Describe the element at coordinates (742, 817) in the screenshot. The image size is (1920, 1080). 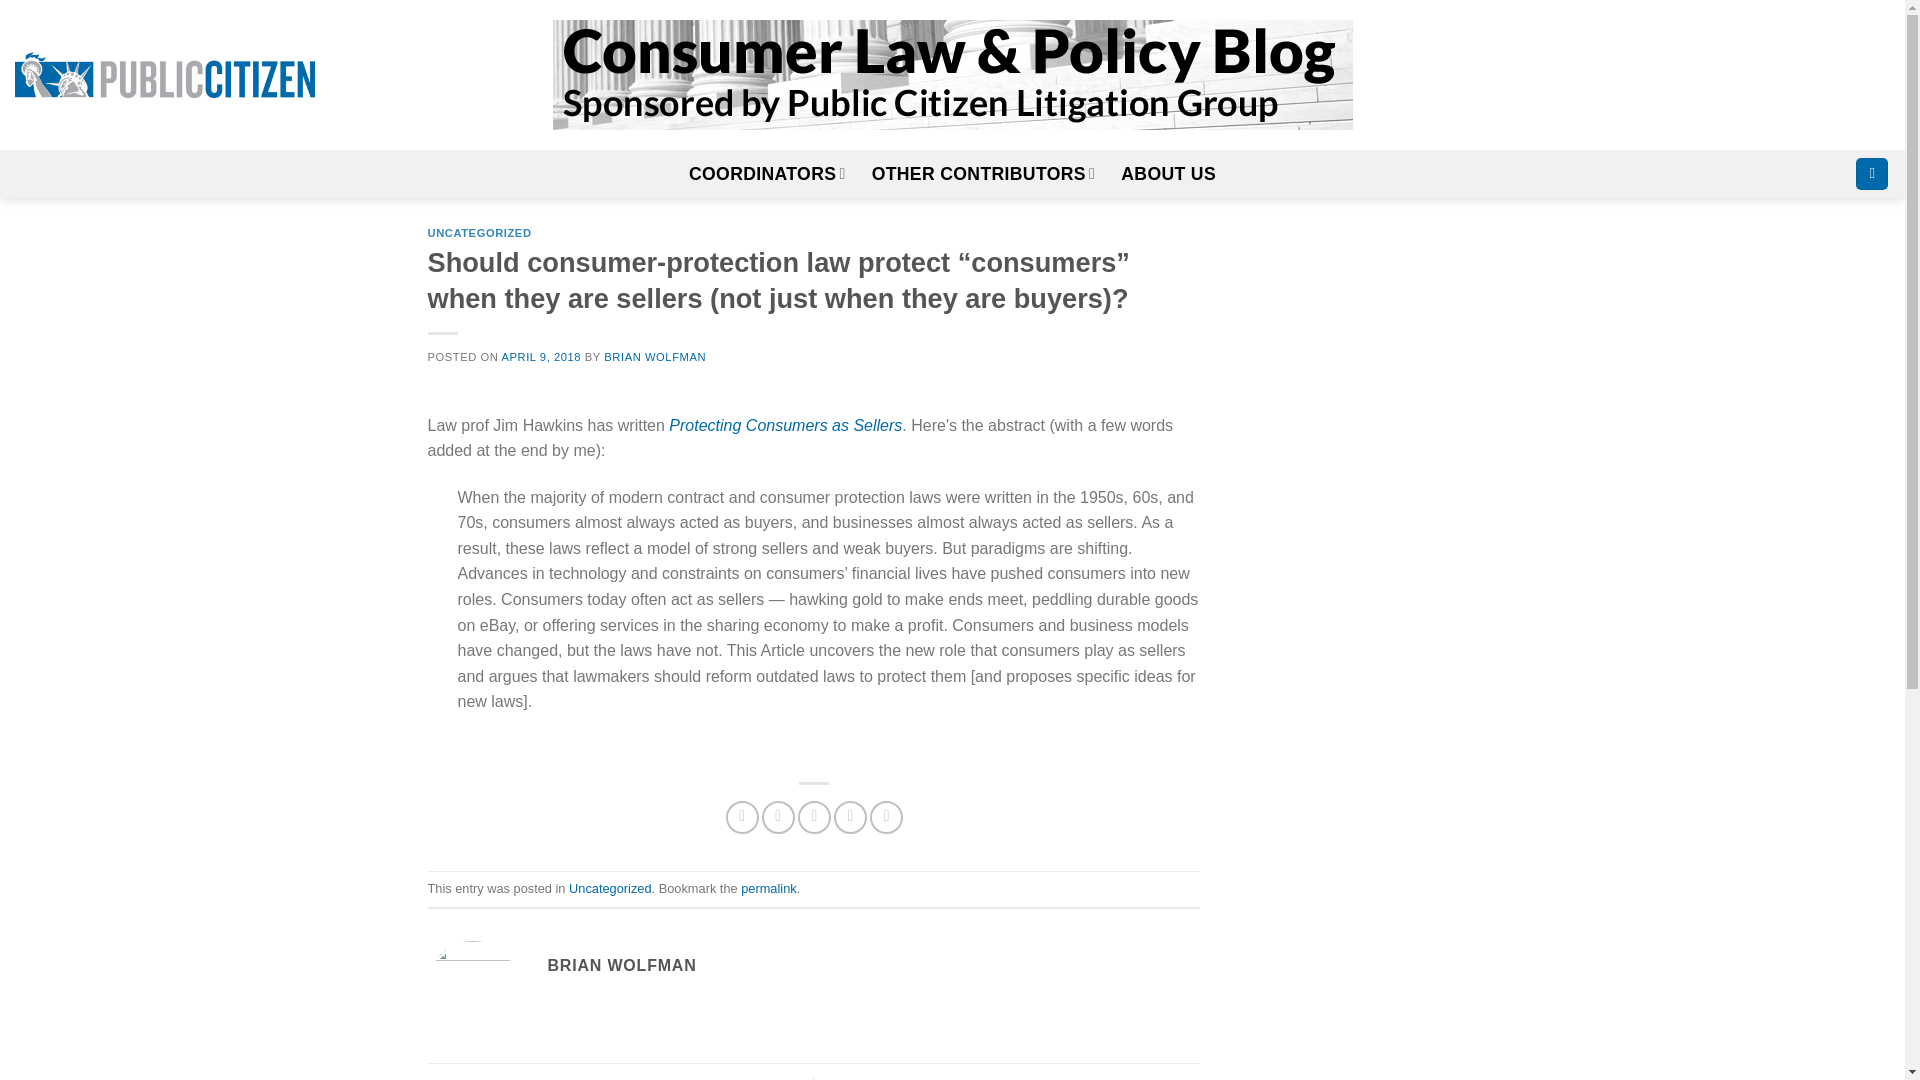
I see `Share on Facebook` at that location.